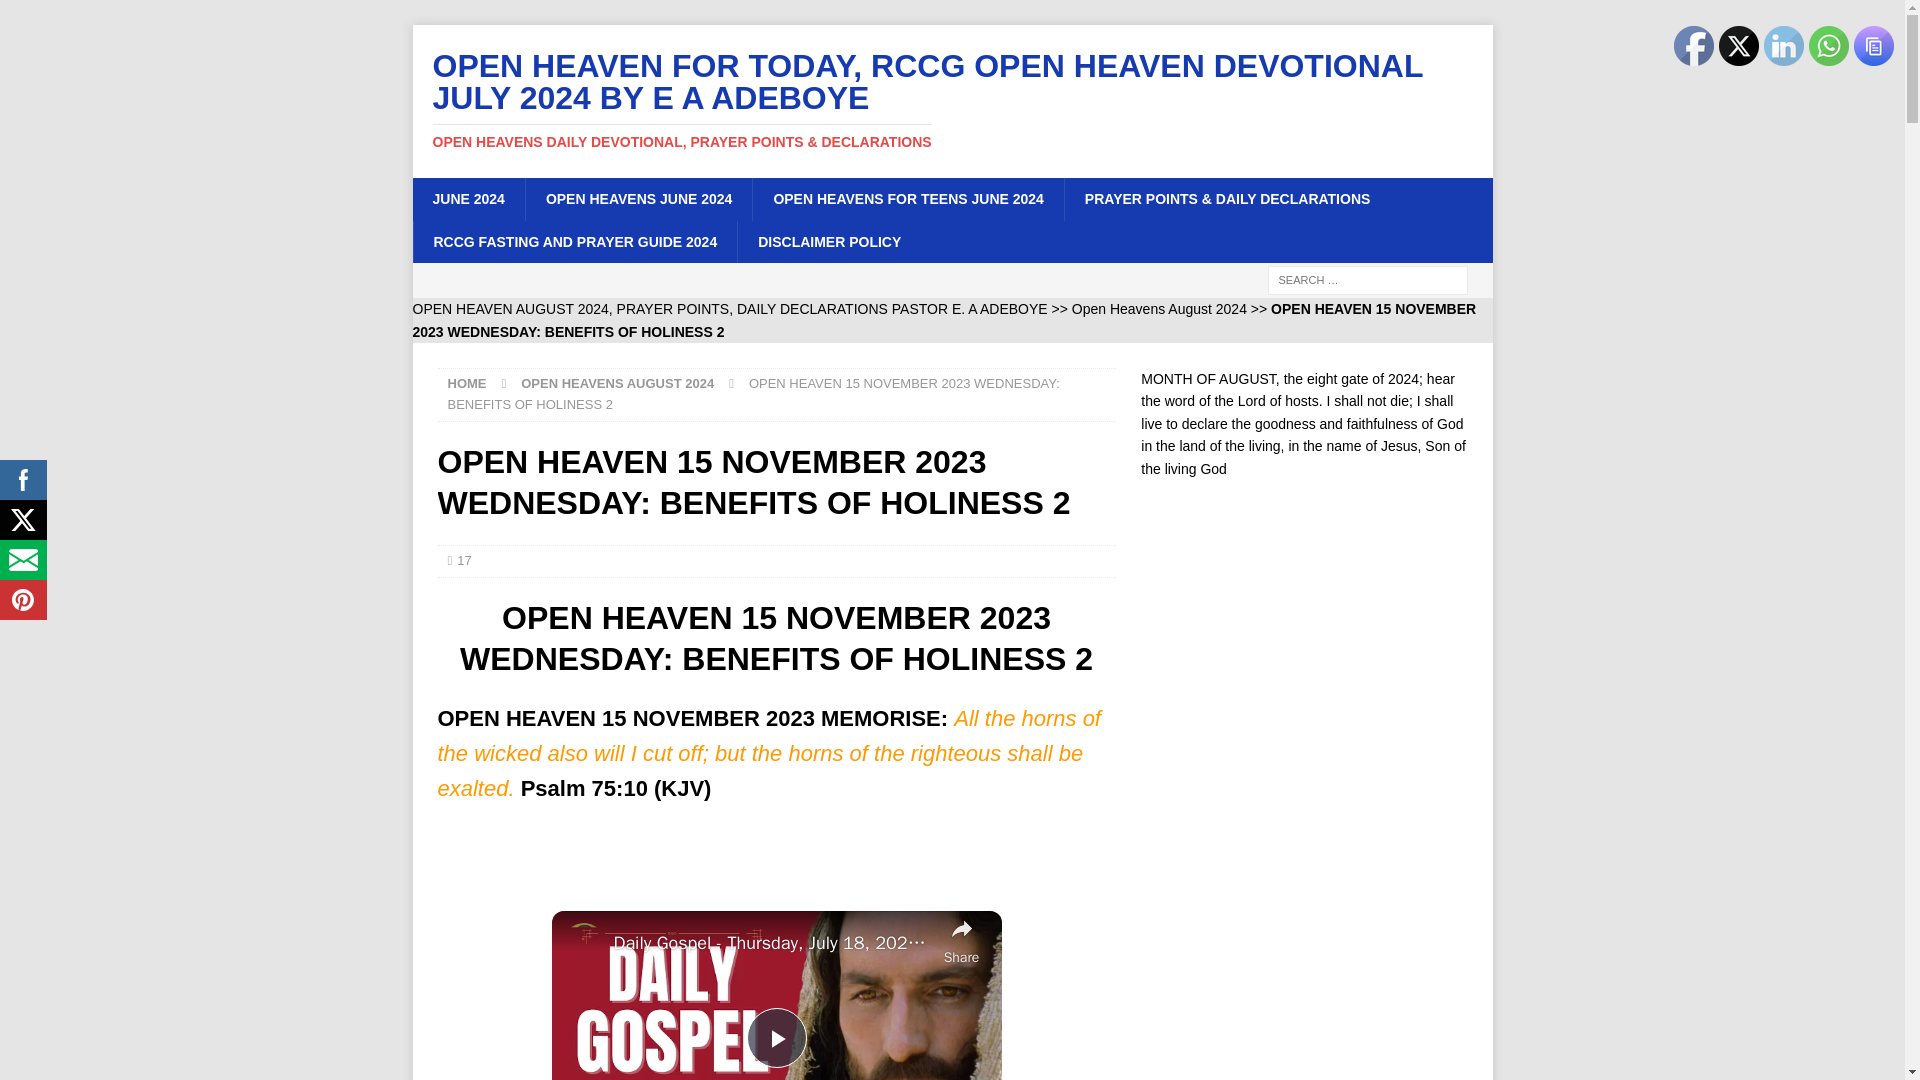 The image size is (1920, 1080). I want to click on HOME, so click(467, 382).